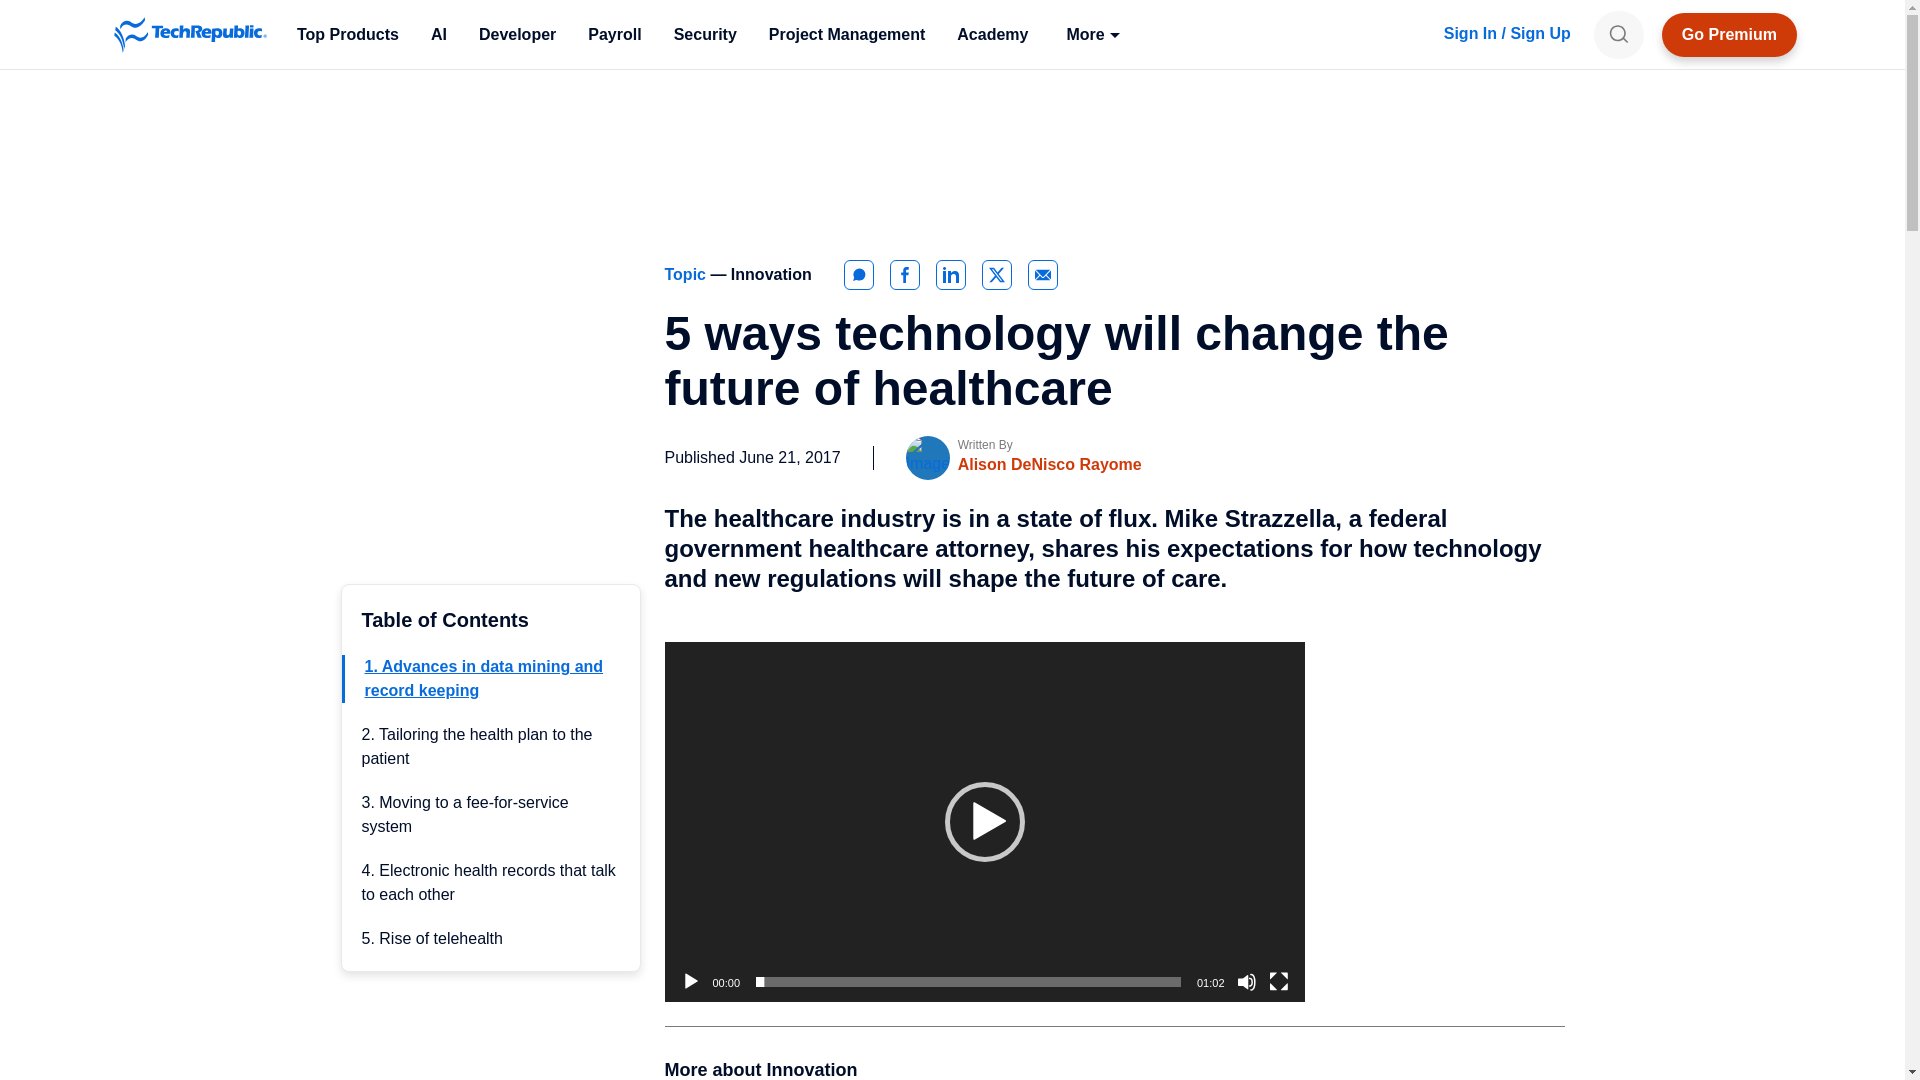 The width and height of the screenshot is (1920, 1080). What do you see at coordinates (478, 746) in the screenshot?
I see `2. Tailoring the health plan to the patient` at bounding box center [478, 746].